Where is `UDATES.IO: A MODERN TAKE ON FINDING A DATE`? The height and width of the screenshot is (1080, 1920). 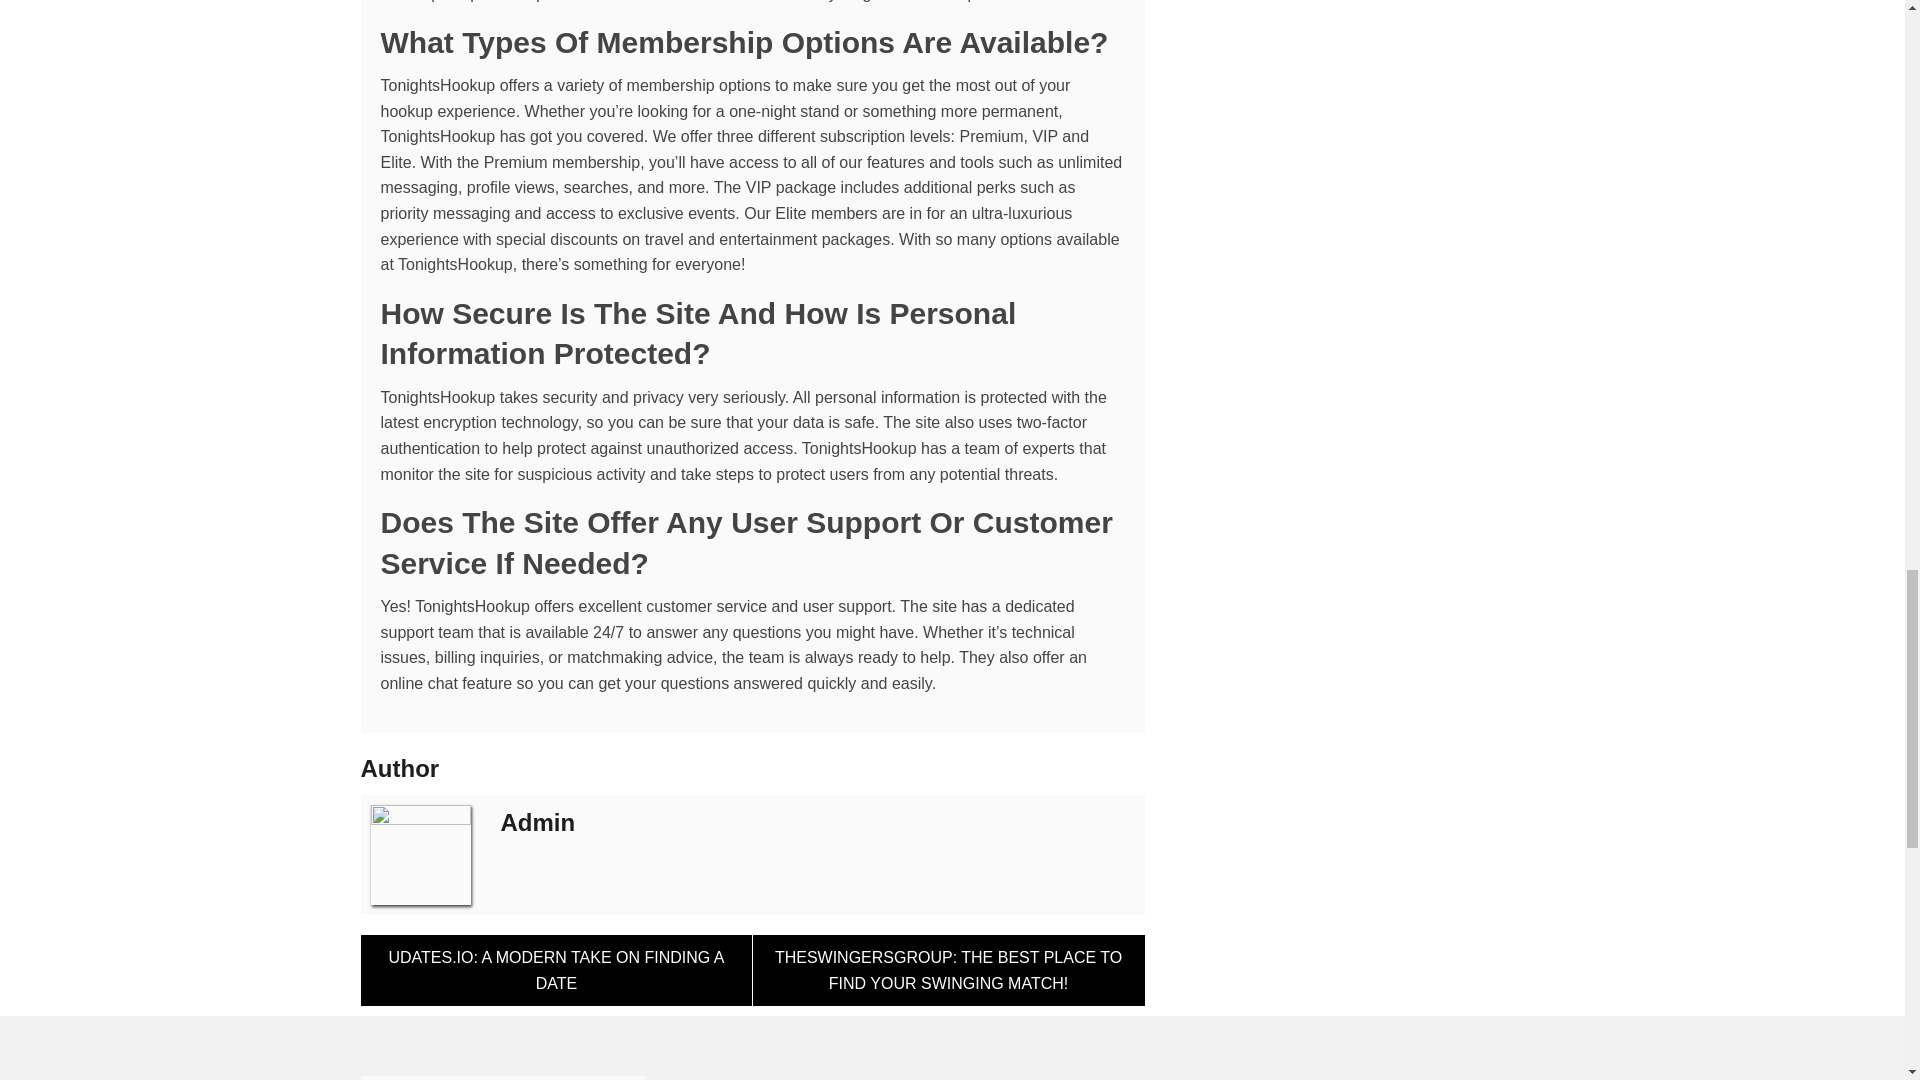
UDATES.IO: A MODERN TAKE ON FINDING A DATE is located at coordinates (556, 970).